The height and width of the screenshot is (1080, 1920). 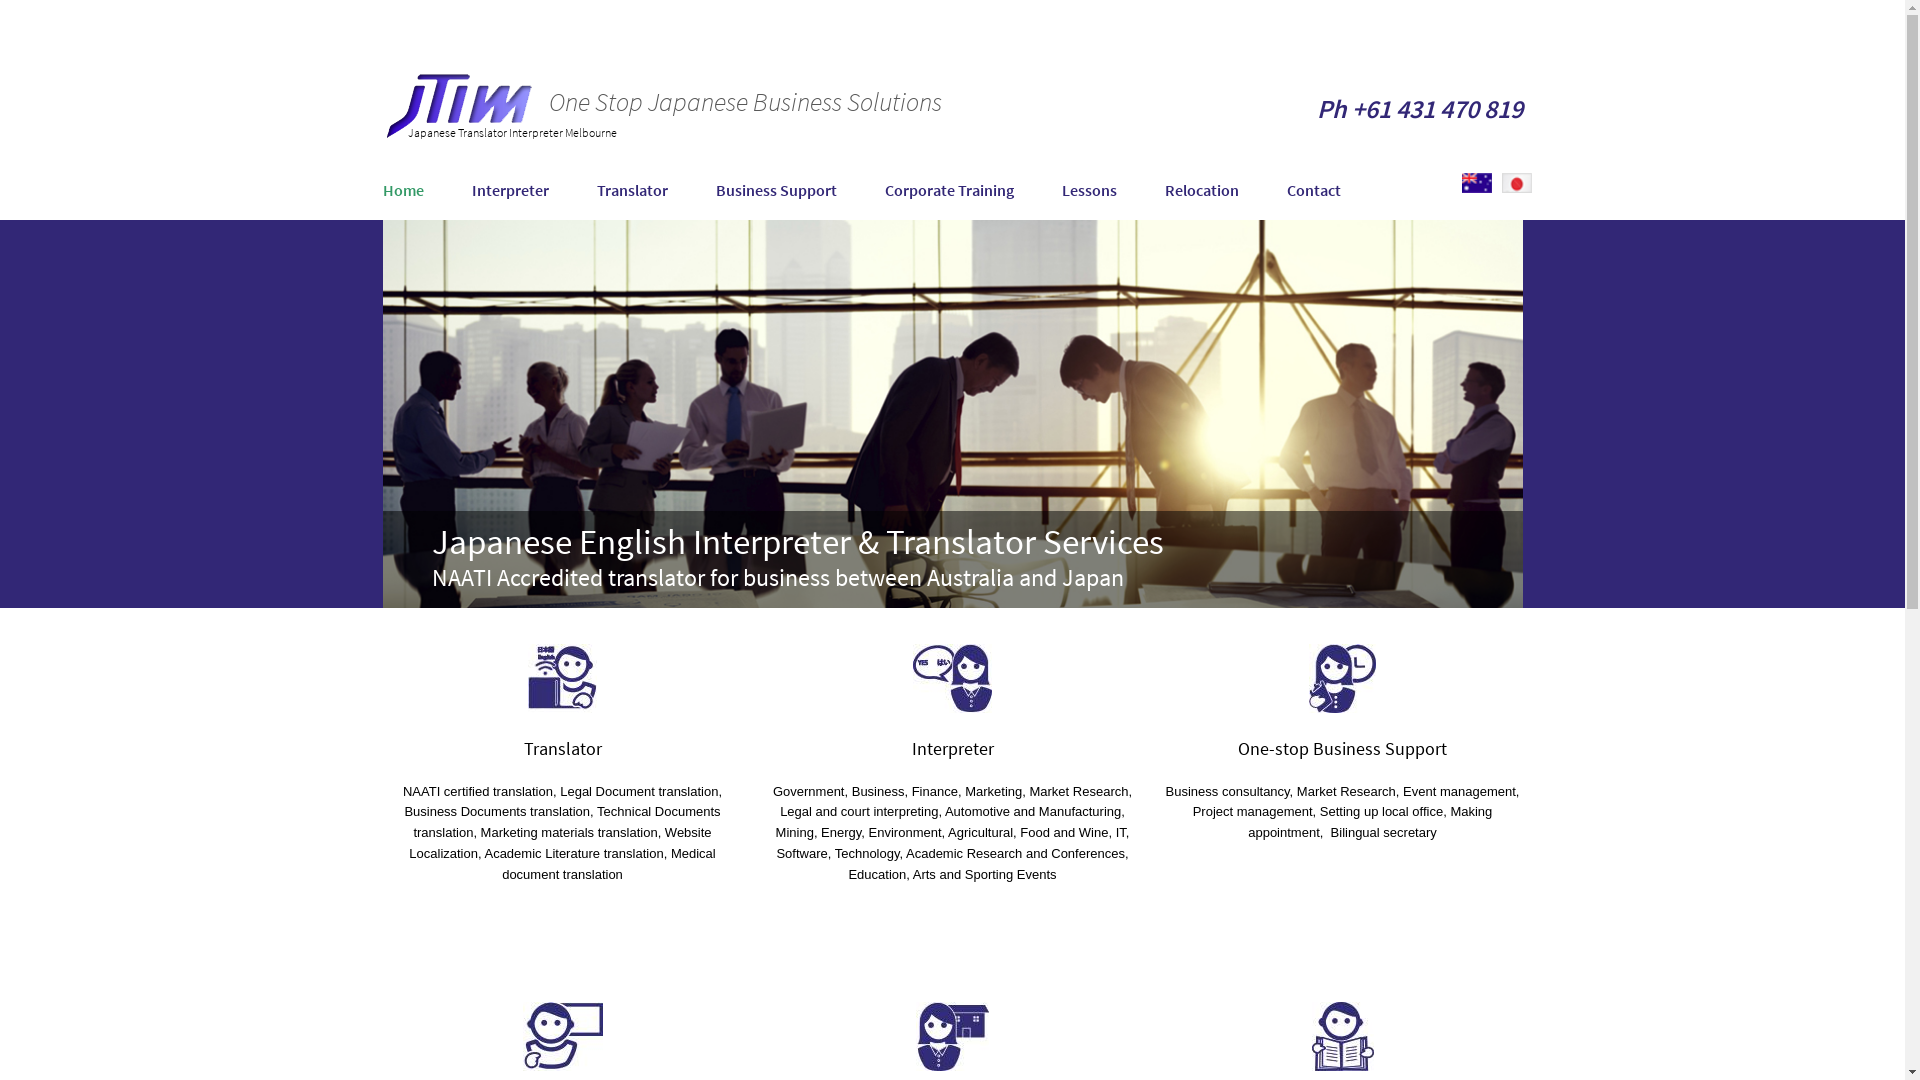 I want to click on Business Support, so click(x=800, y=192).